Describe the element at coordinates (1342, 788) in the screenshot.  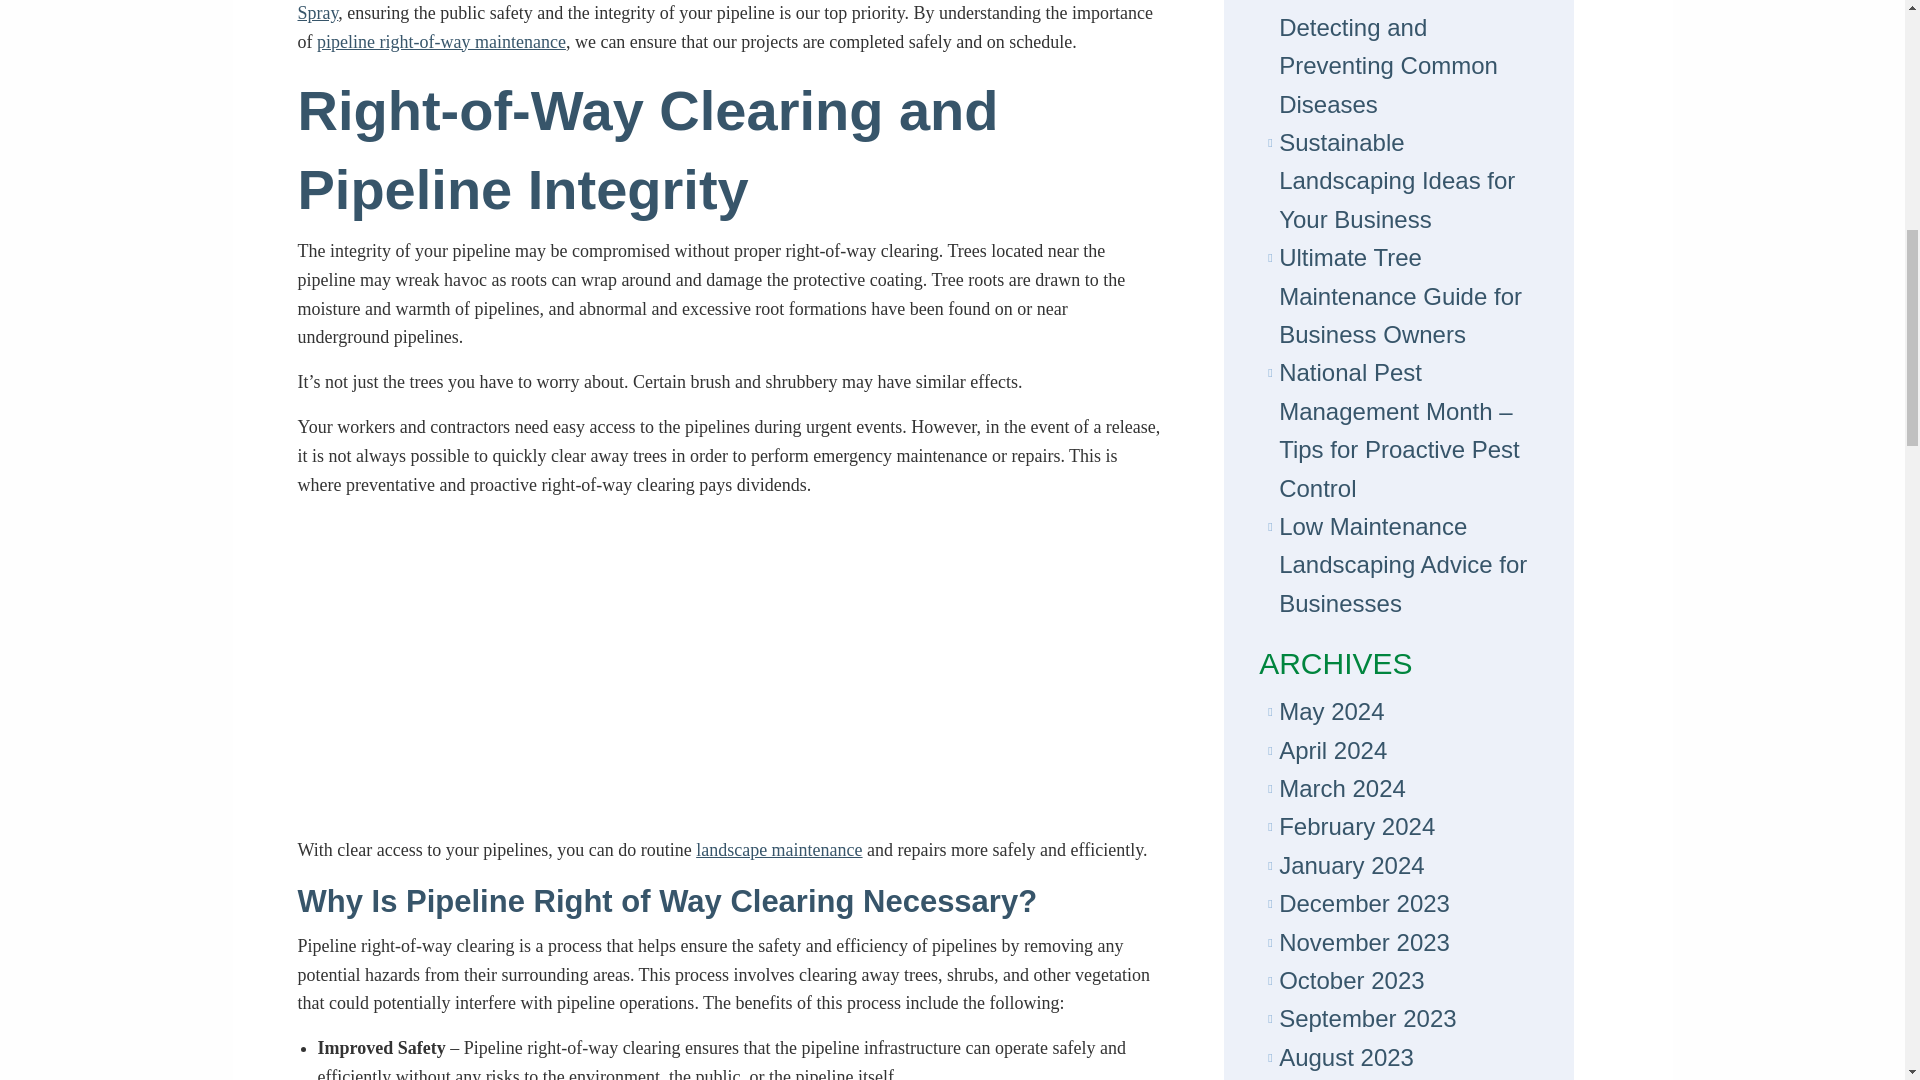
I see `March 2024` at that location.